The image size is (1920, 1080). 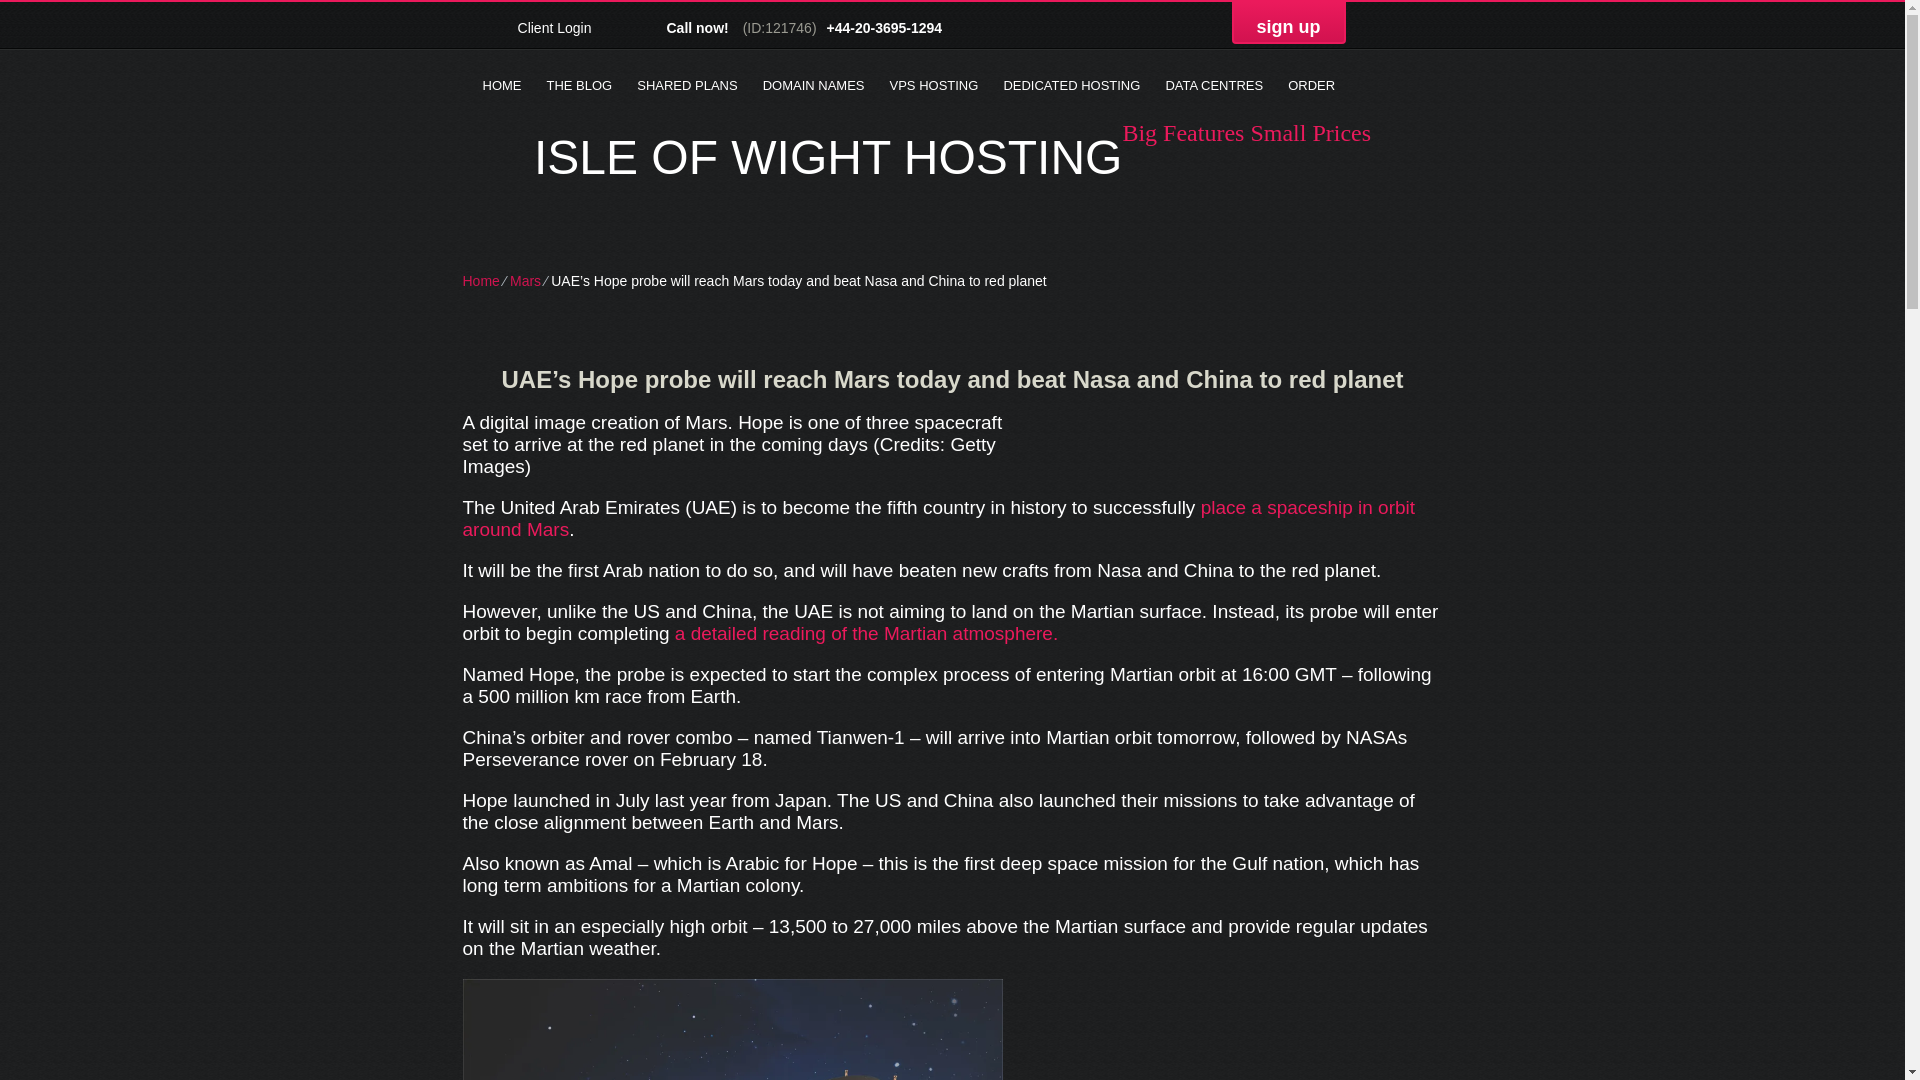 I want to click on a detailed reading of the Martian atmosphere., so click(x=866, y=633).